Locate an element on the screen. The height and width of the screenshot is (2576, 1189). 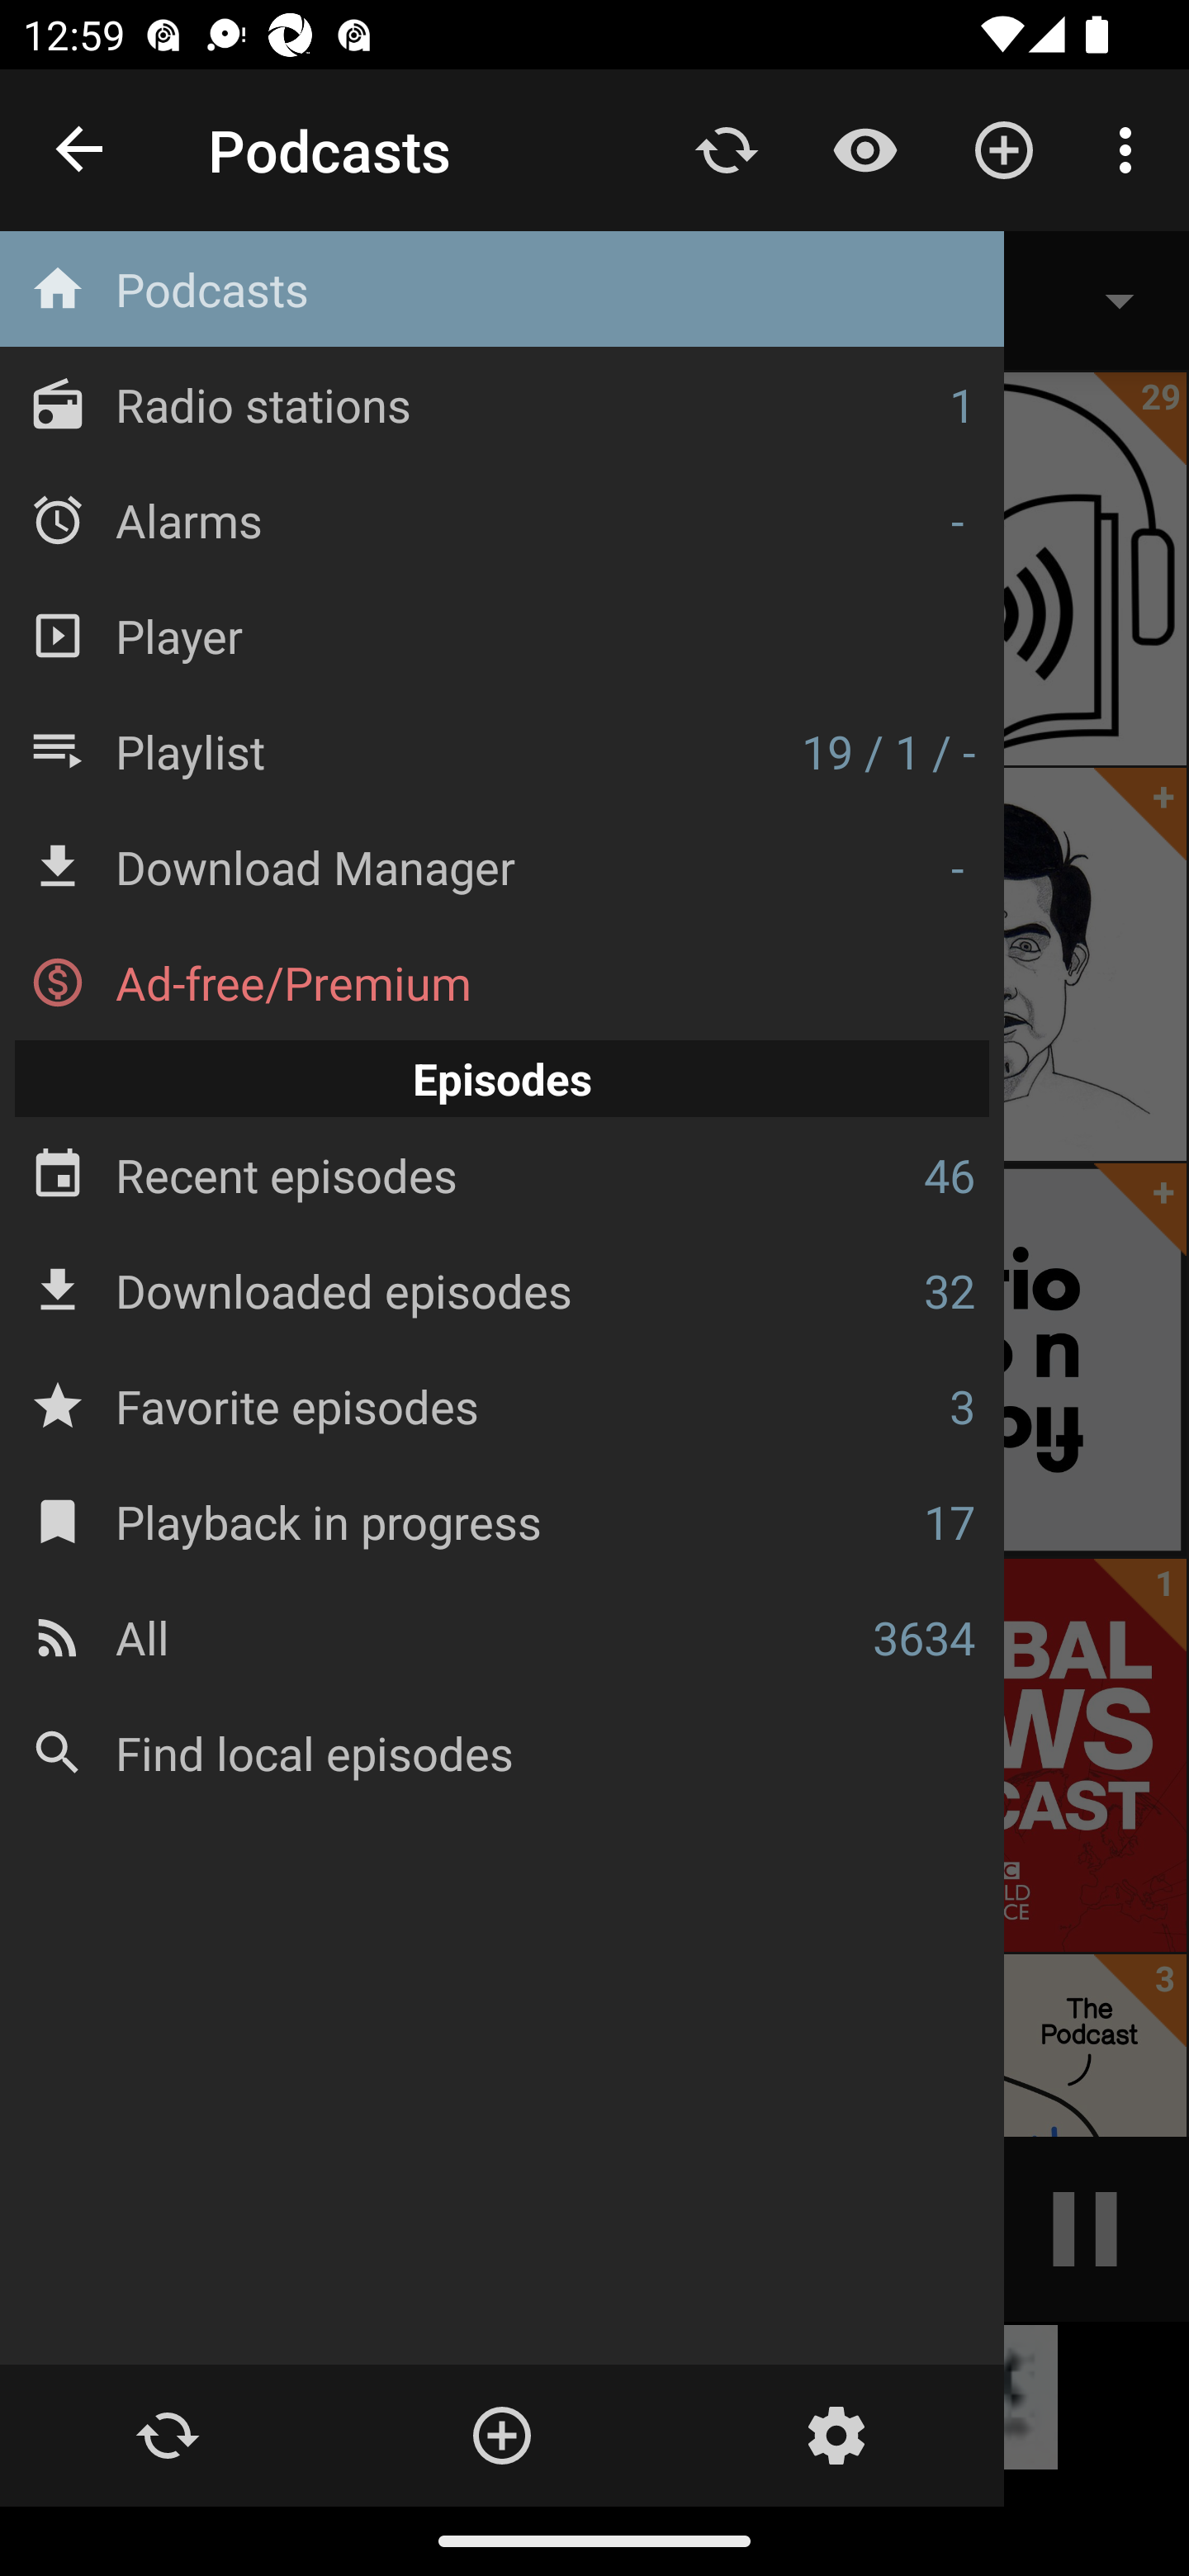
Recent episodes 46 is located at coordinates (502, 1176).